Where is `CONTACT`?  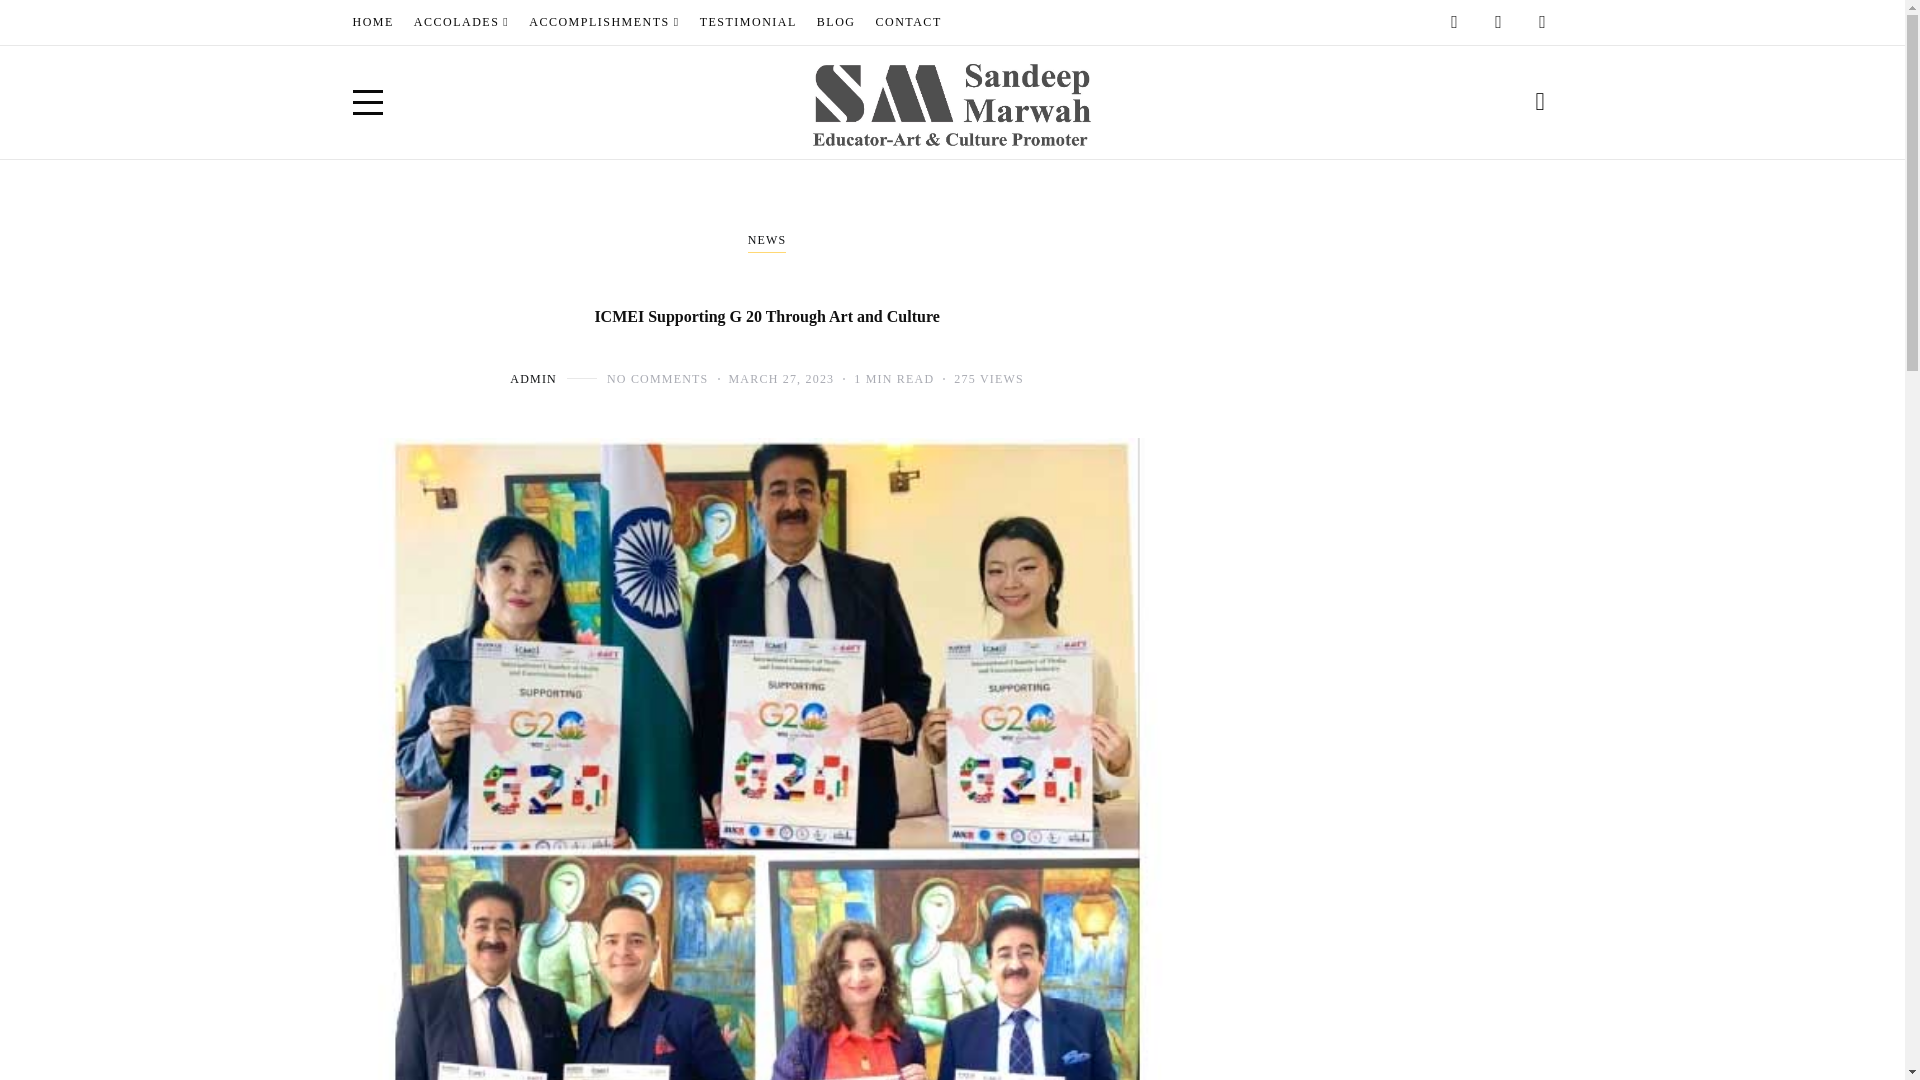
CONTACT is located at coordinates (908, 22).